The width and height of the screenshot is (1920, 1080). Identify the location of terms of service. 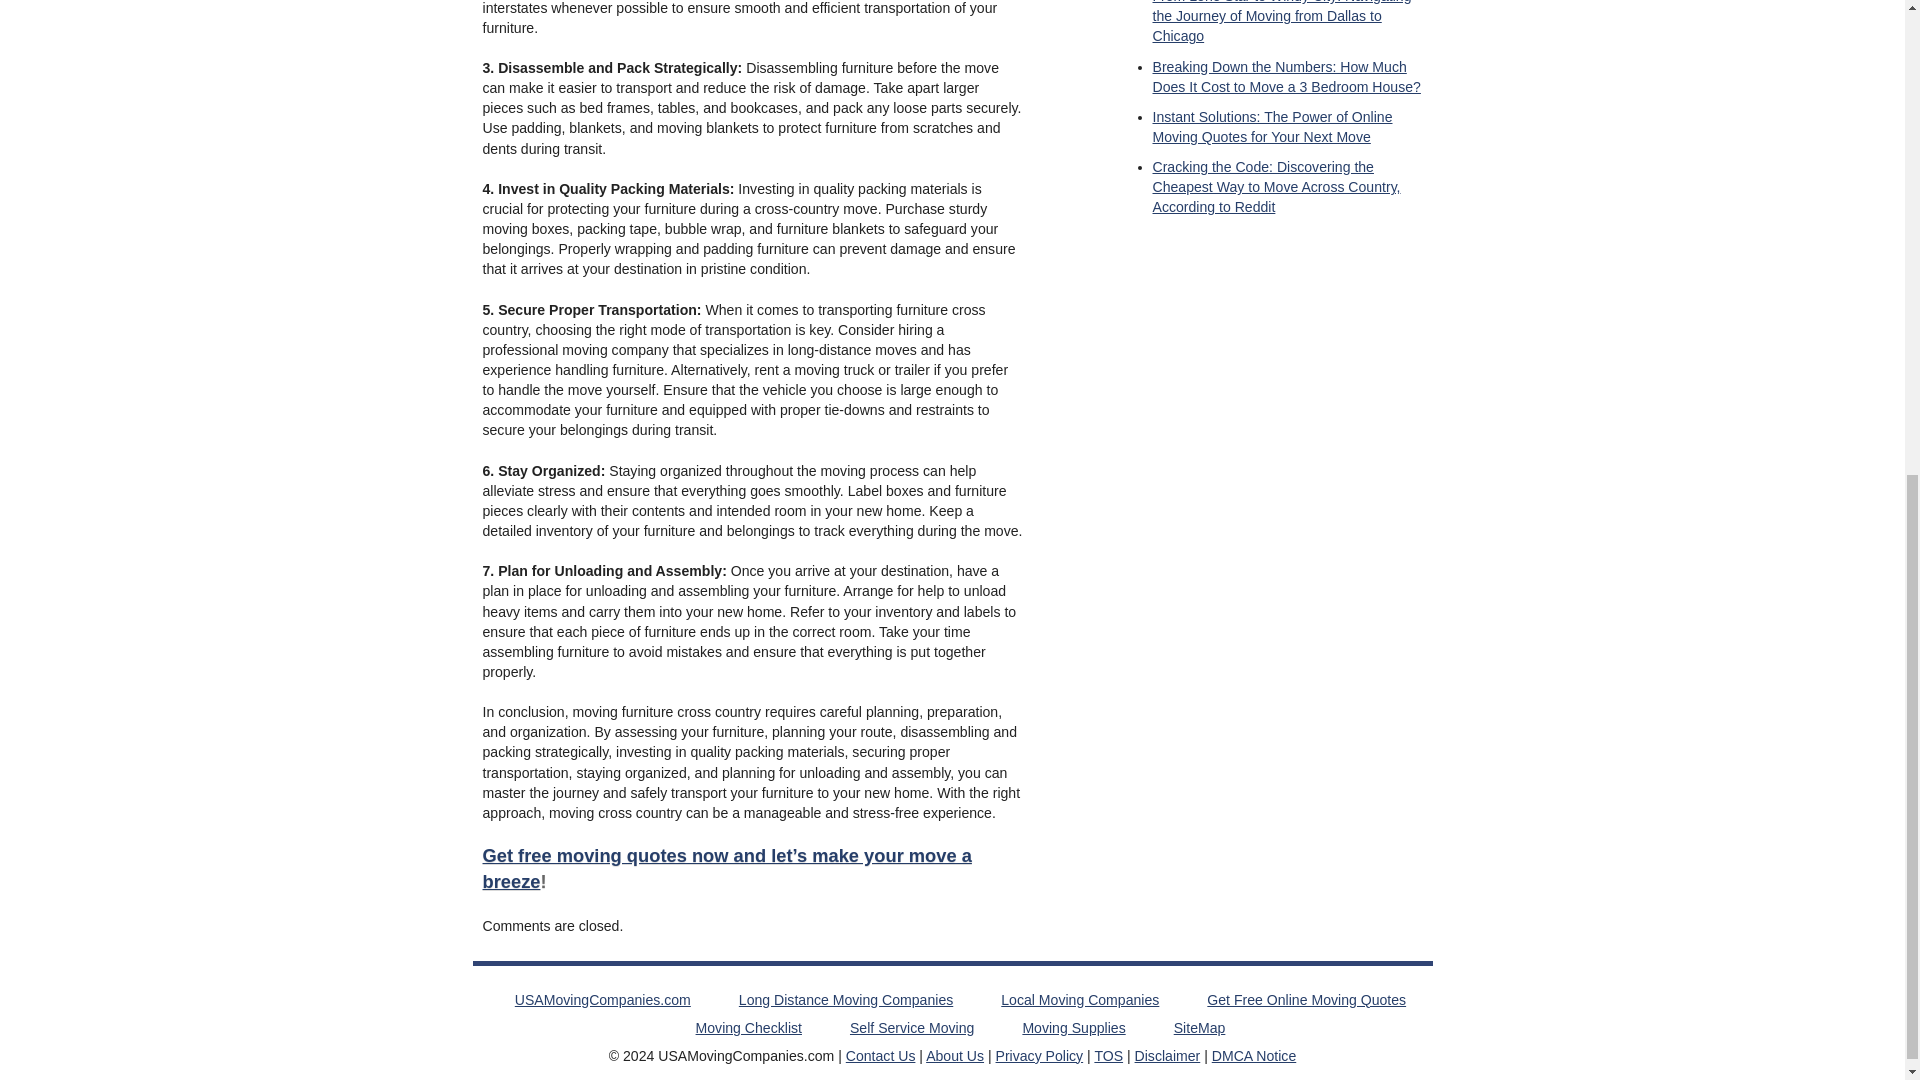
(1108, 1055).